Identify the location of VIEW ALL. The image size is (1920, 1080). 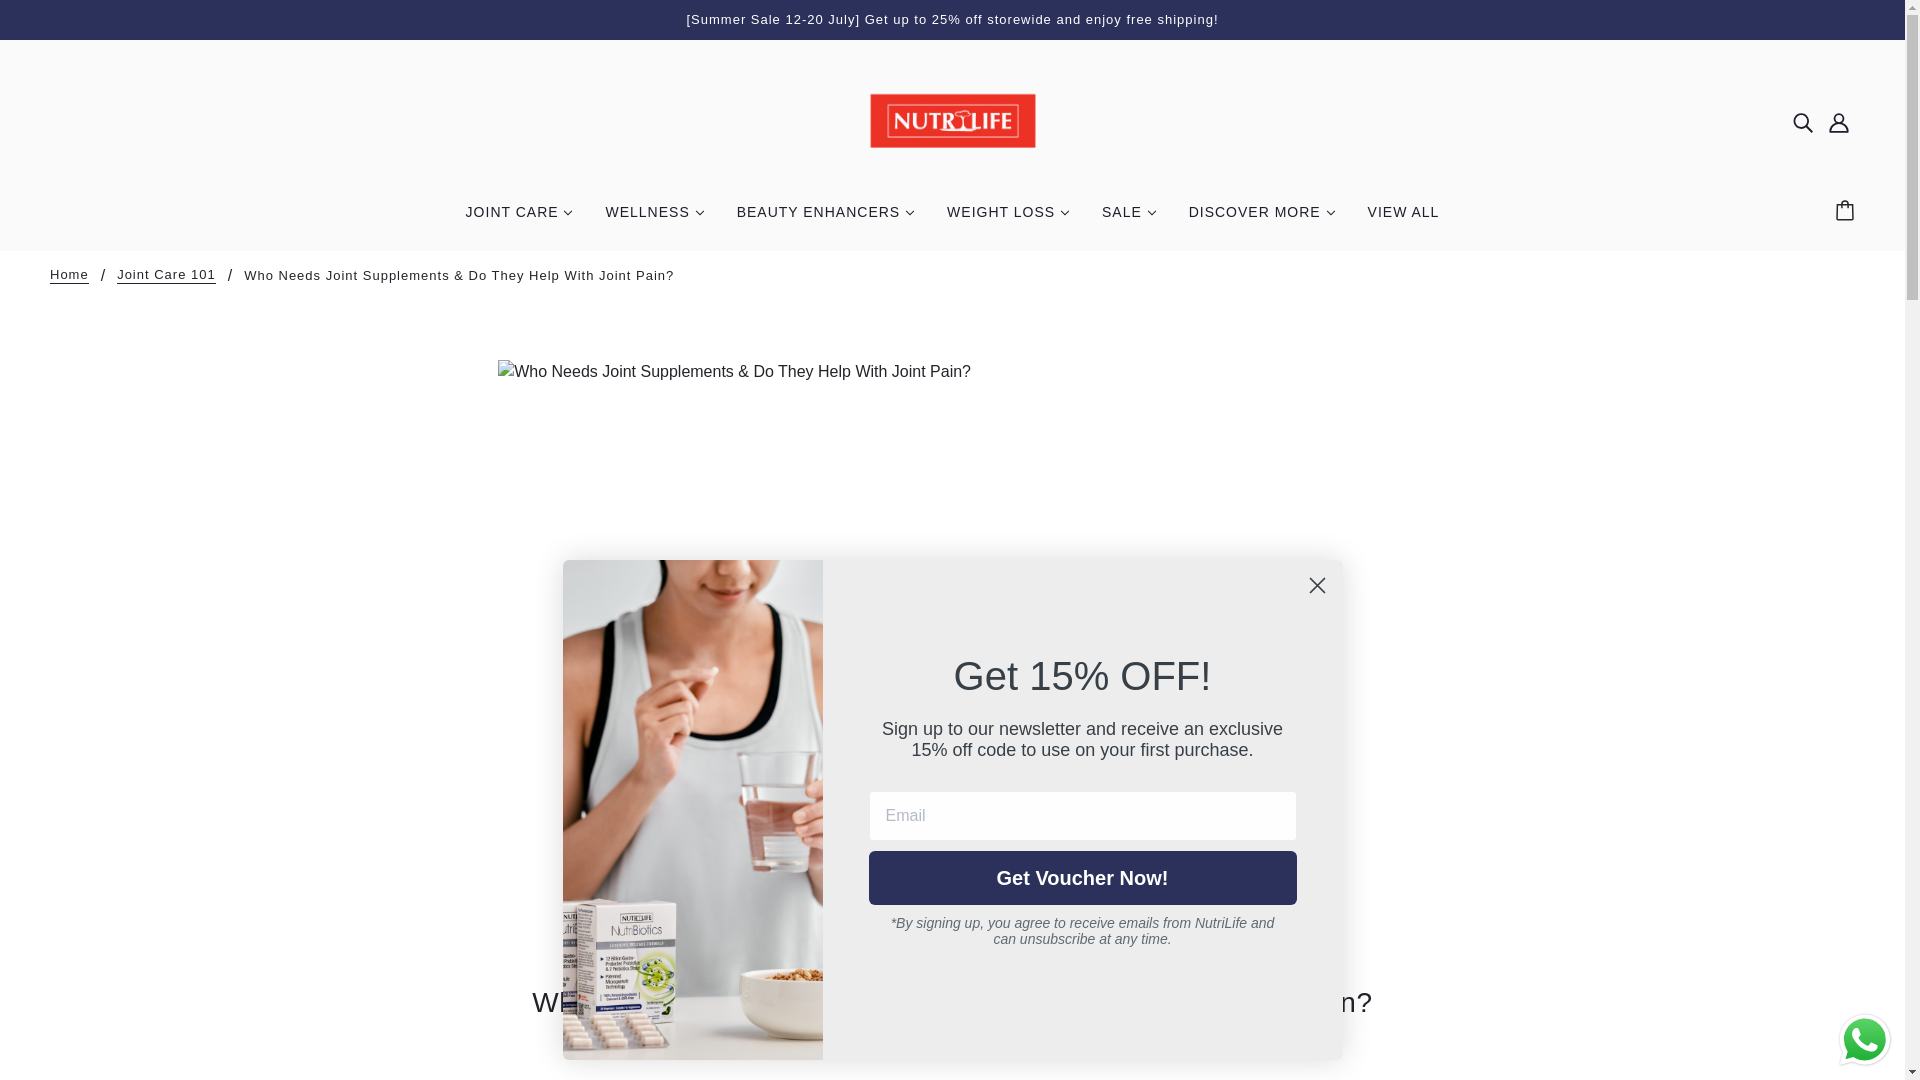
(1403, 220).